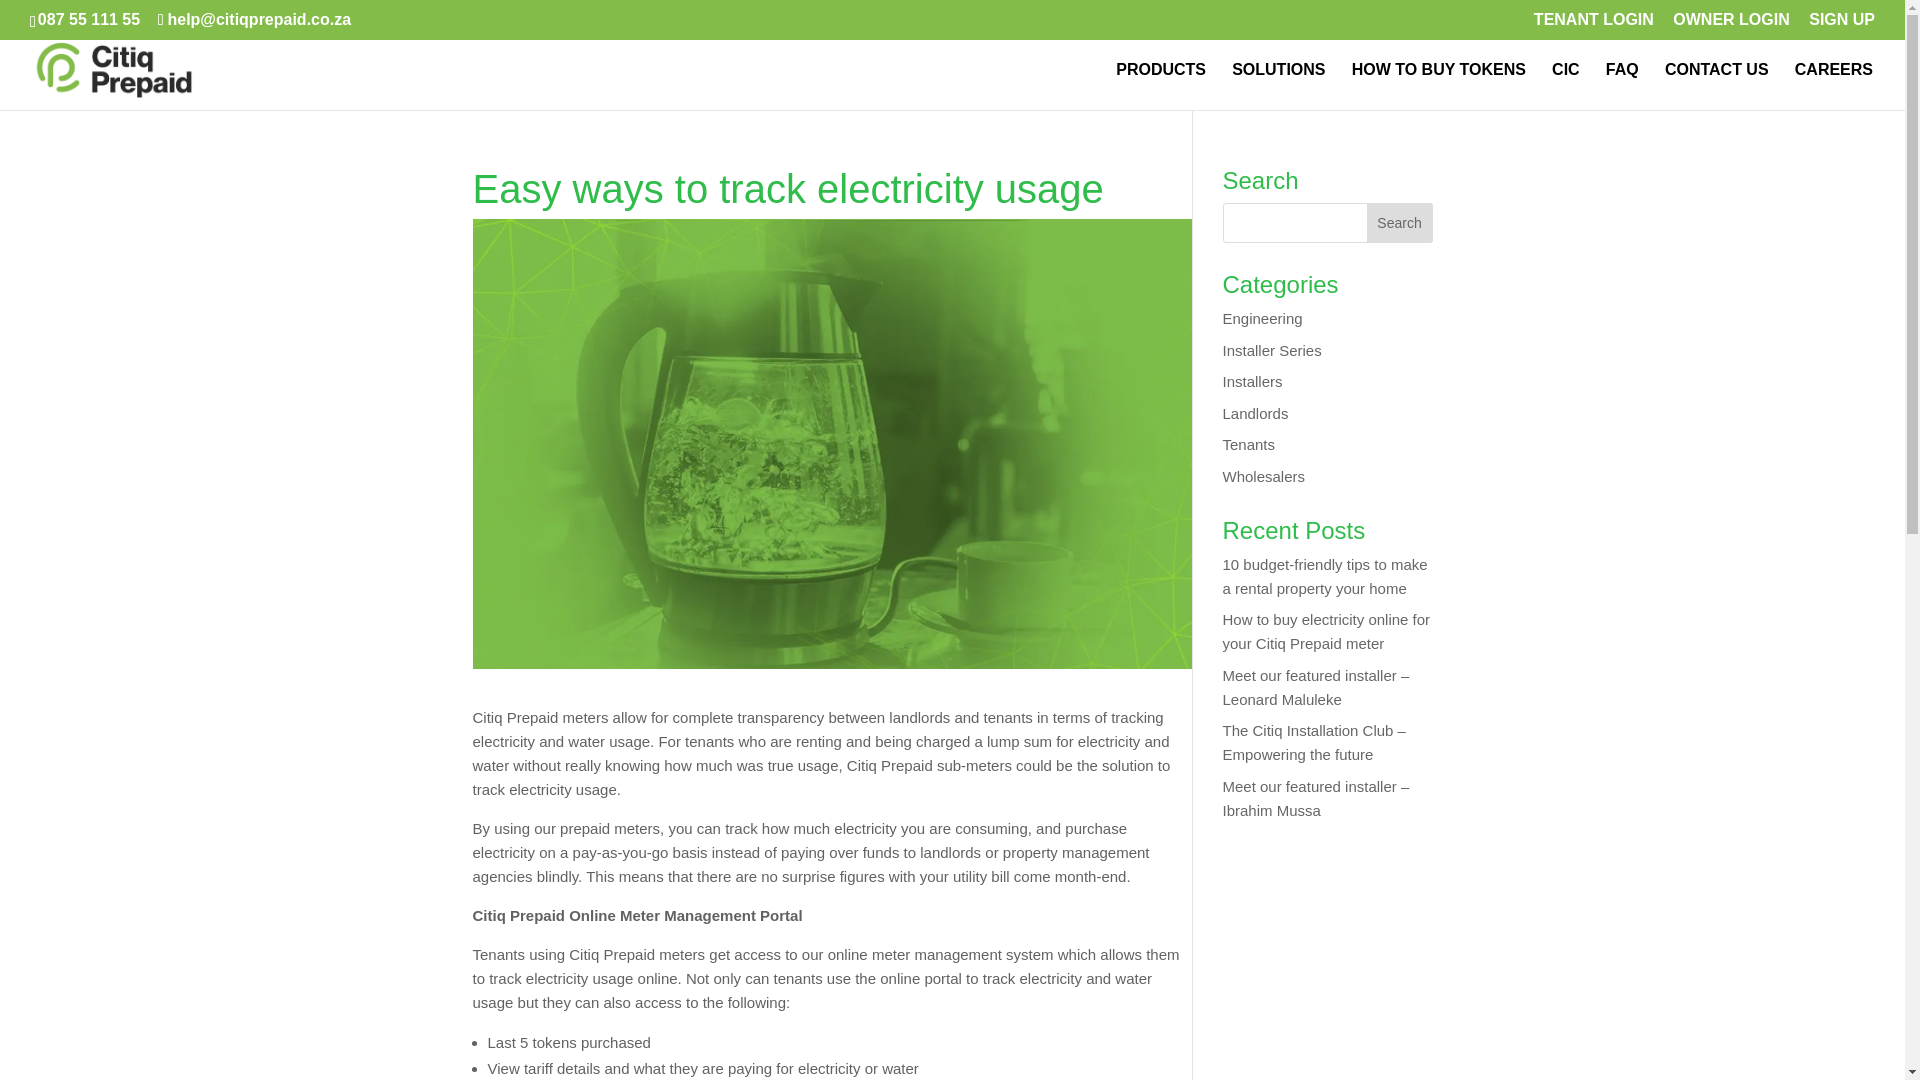 Image resolution: width=1920 pixels, height=1080 pixels. What do you see at coordinates (1248, 444) in the screenshot?
I see `Tenants` at bounding box center [1248, 444].